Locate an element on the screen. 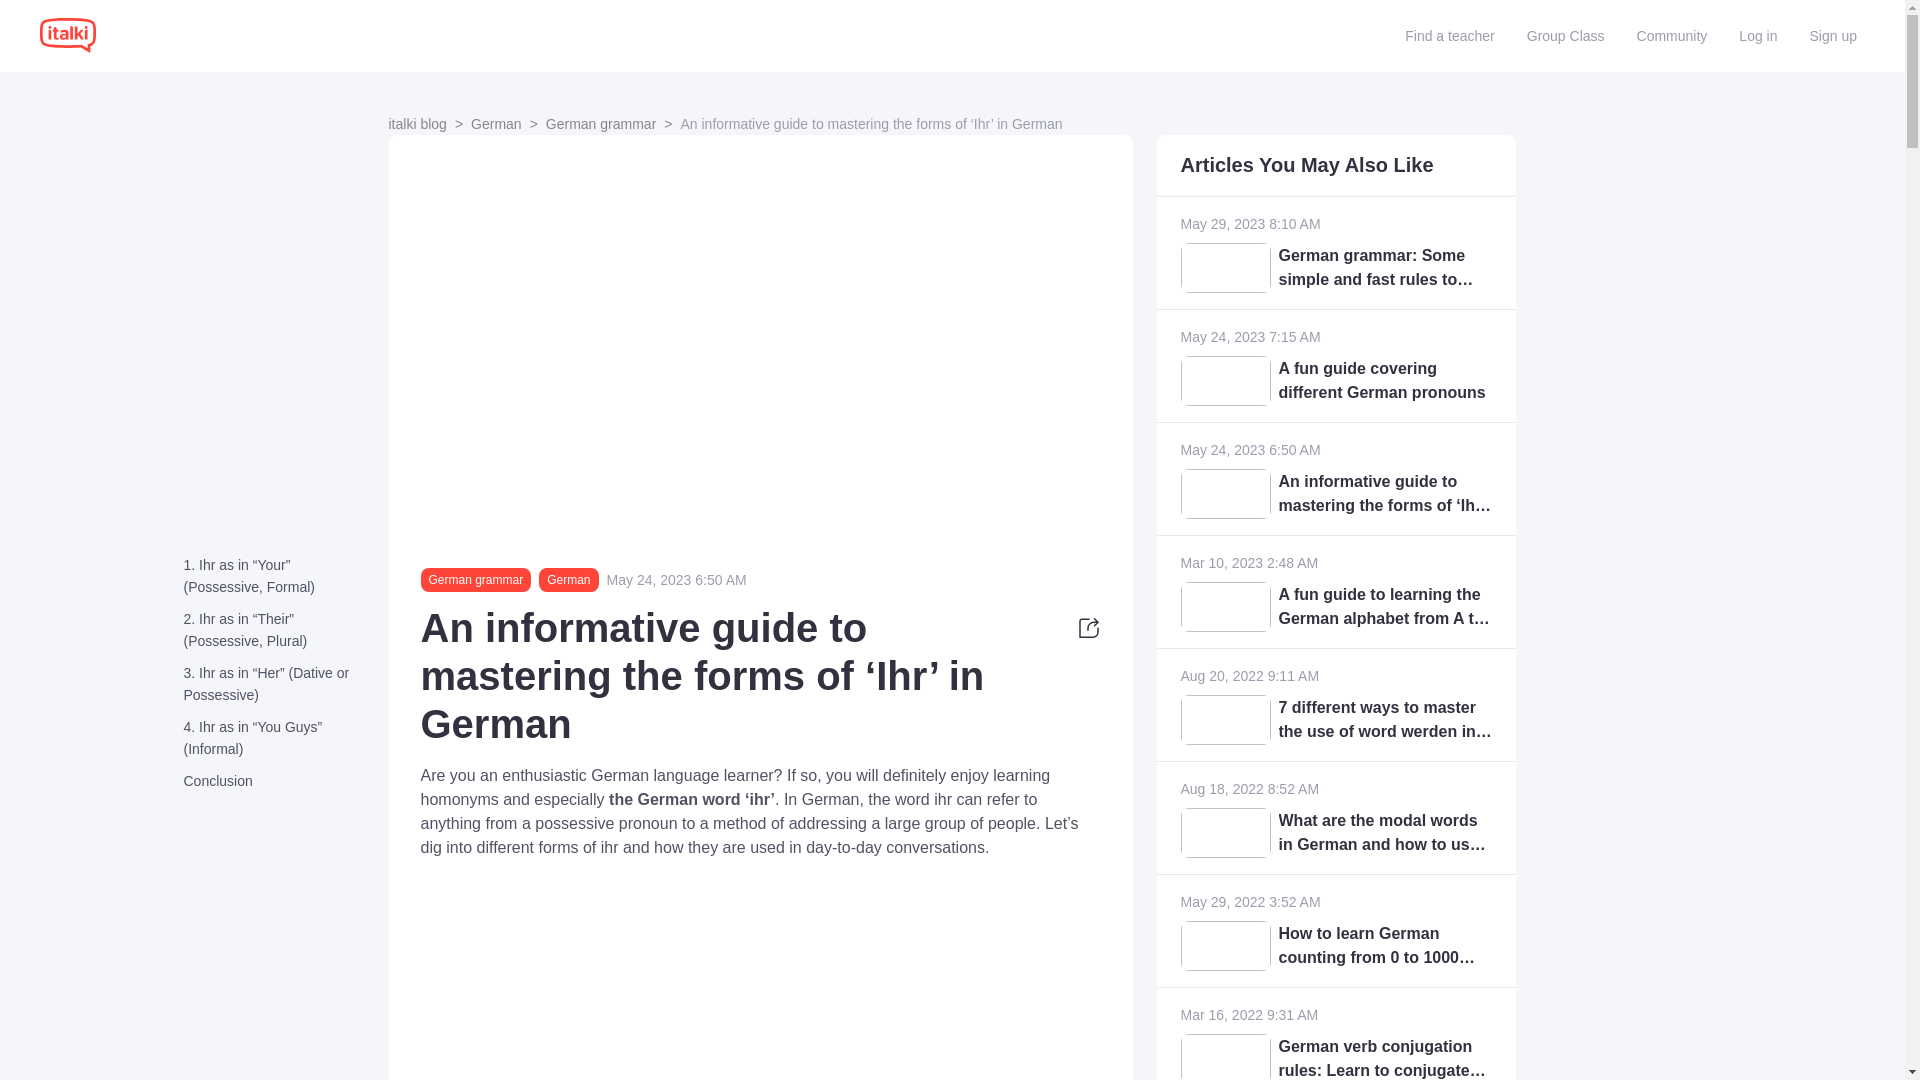  Conclusion is located at coordinates (278, 780).